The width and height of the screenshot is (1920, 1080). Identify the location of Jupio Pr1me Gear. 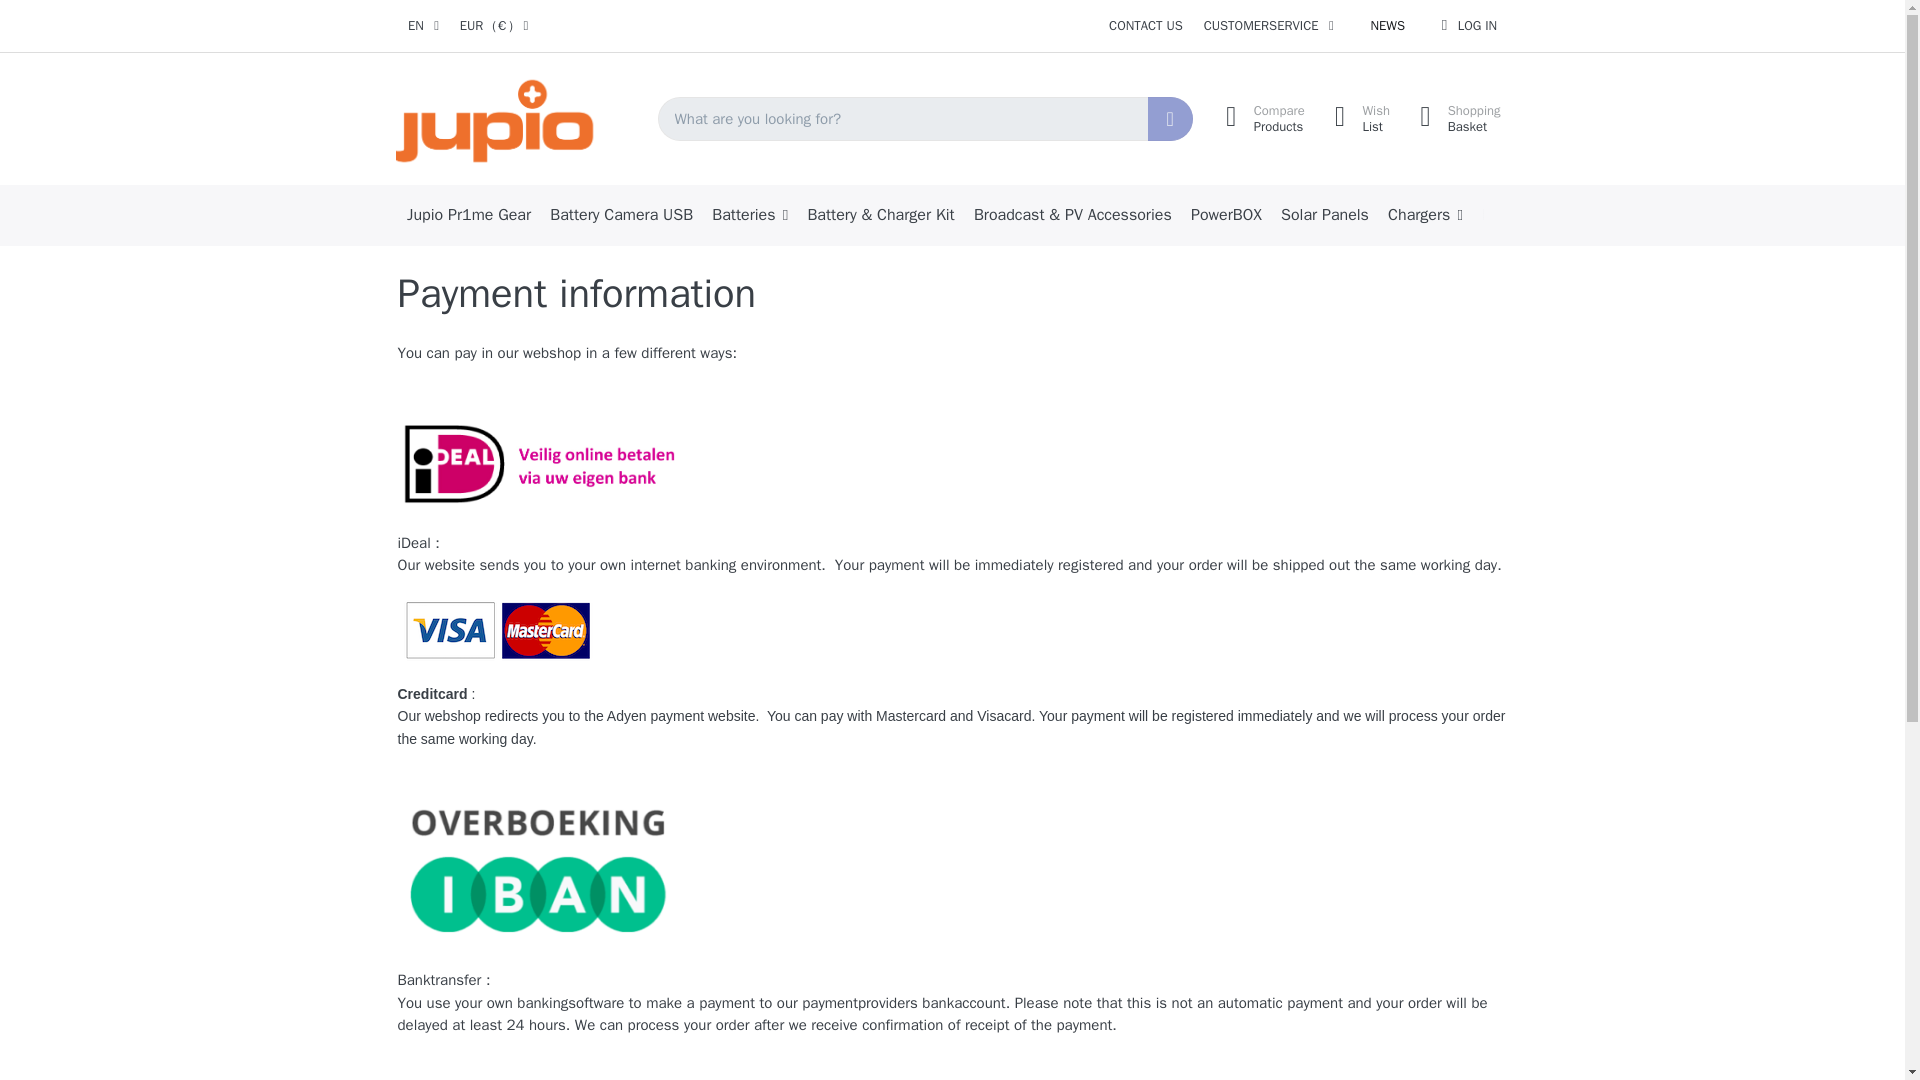
(1146, 26).